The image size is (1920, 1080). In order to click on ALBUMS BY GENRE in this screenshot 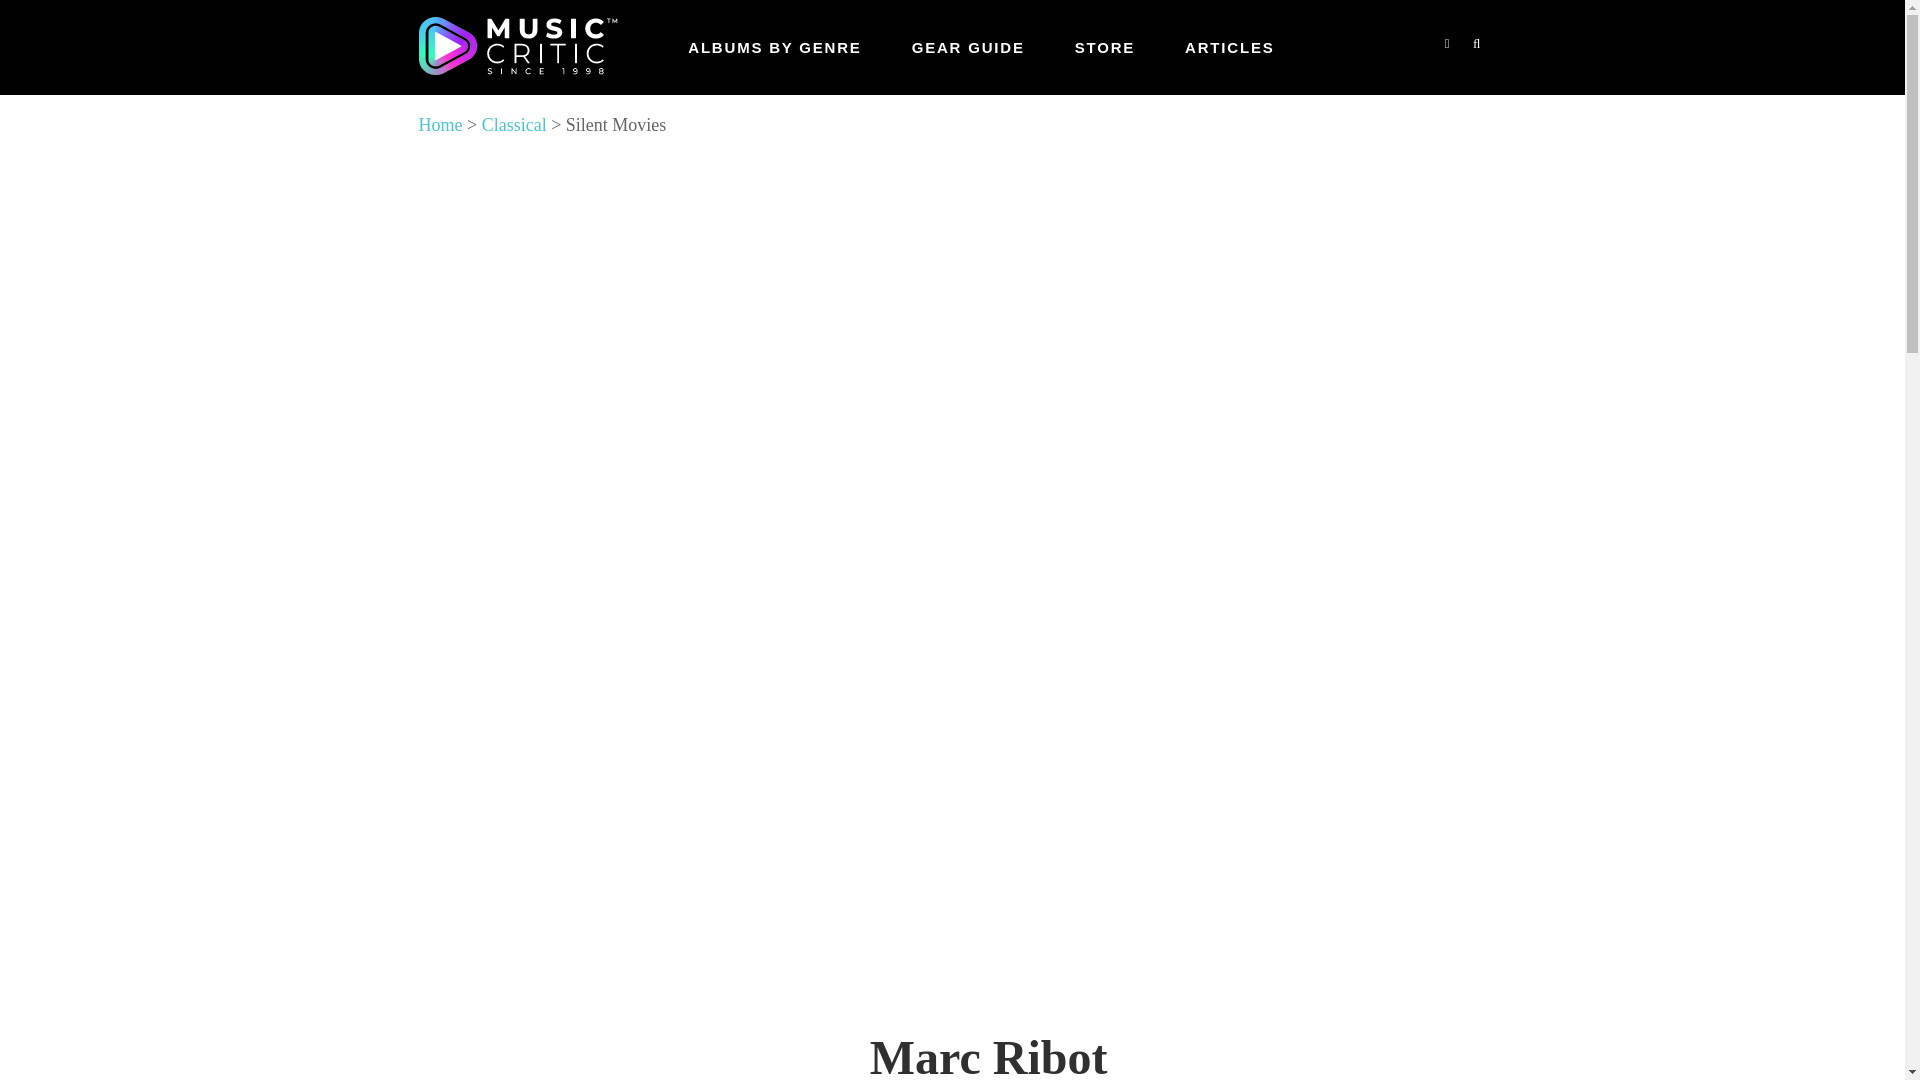, I will do `click(774, 47)`.